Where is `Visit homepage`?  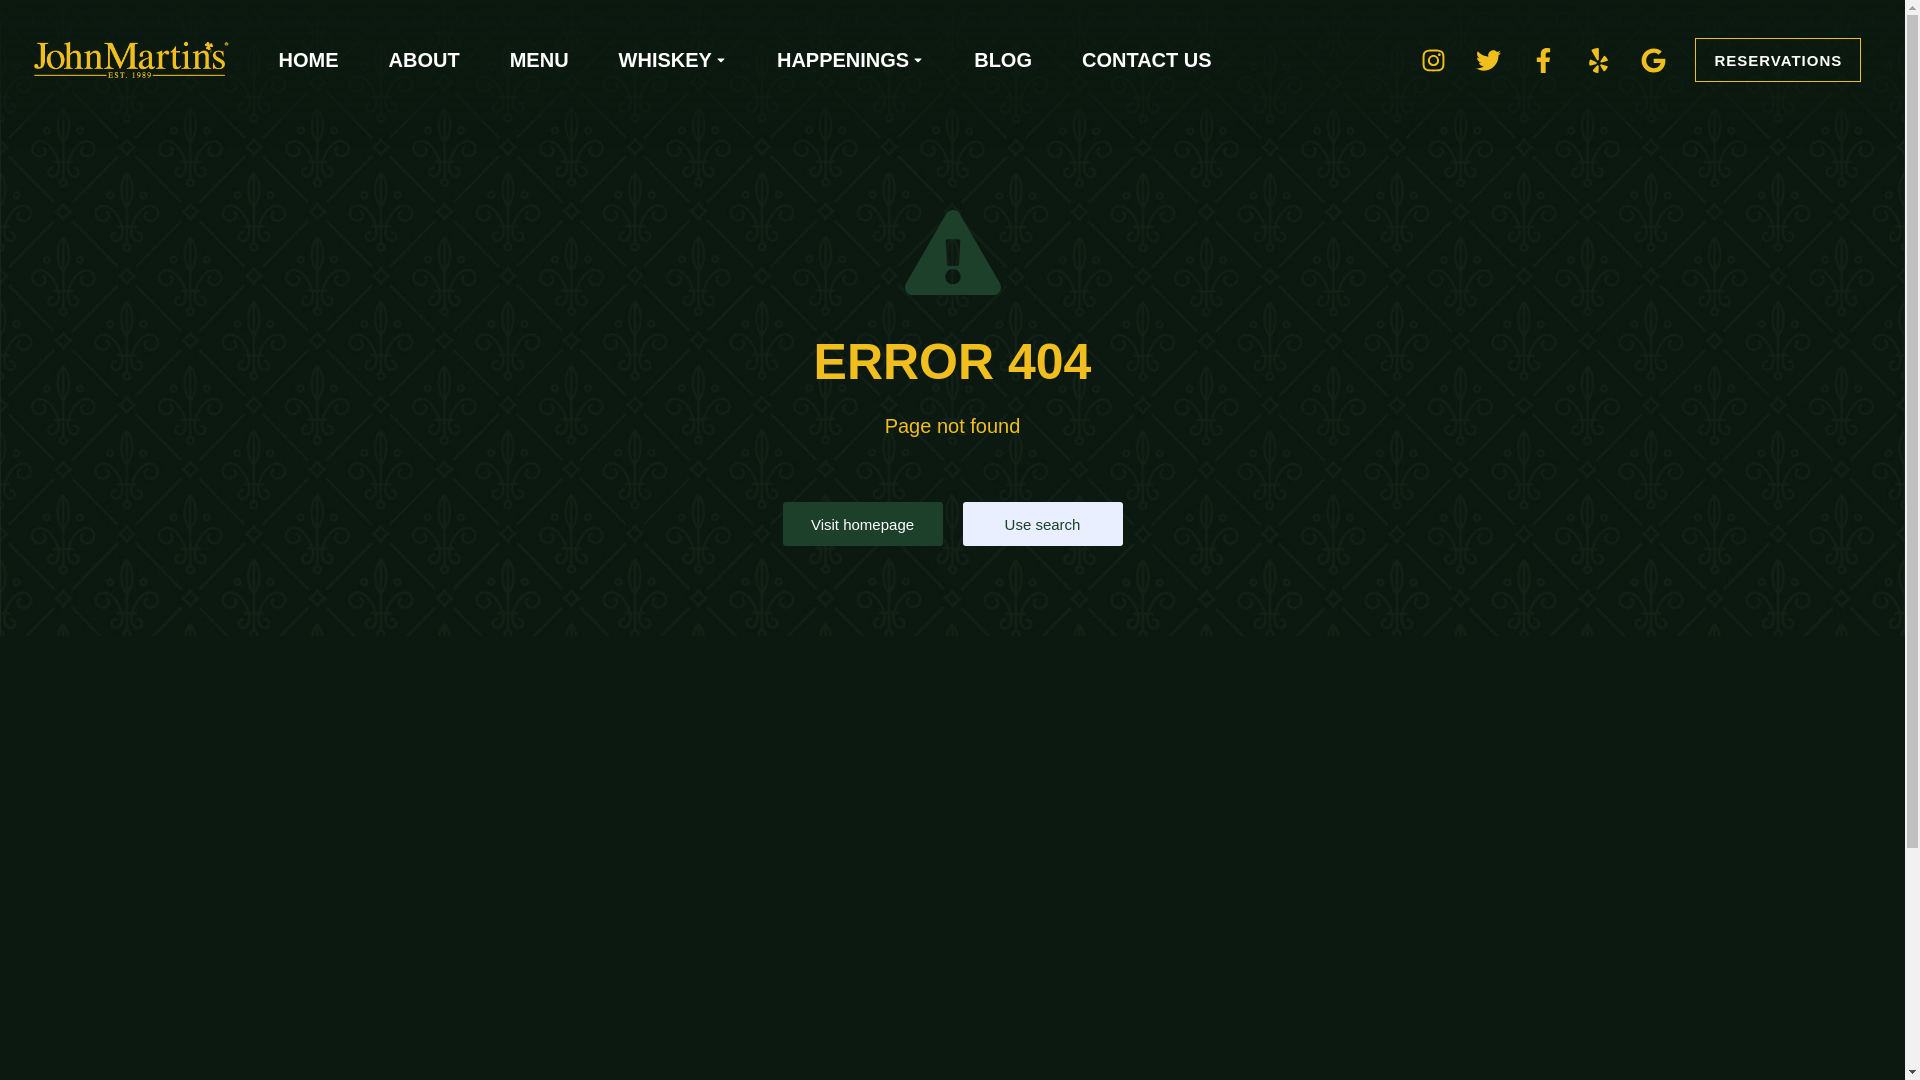
Visit homepage is located at coordinates (862, 524).